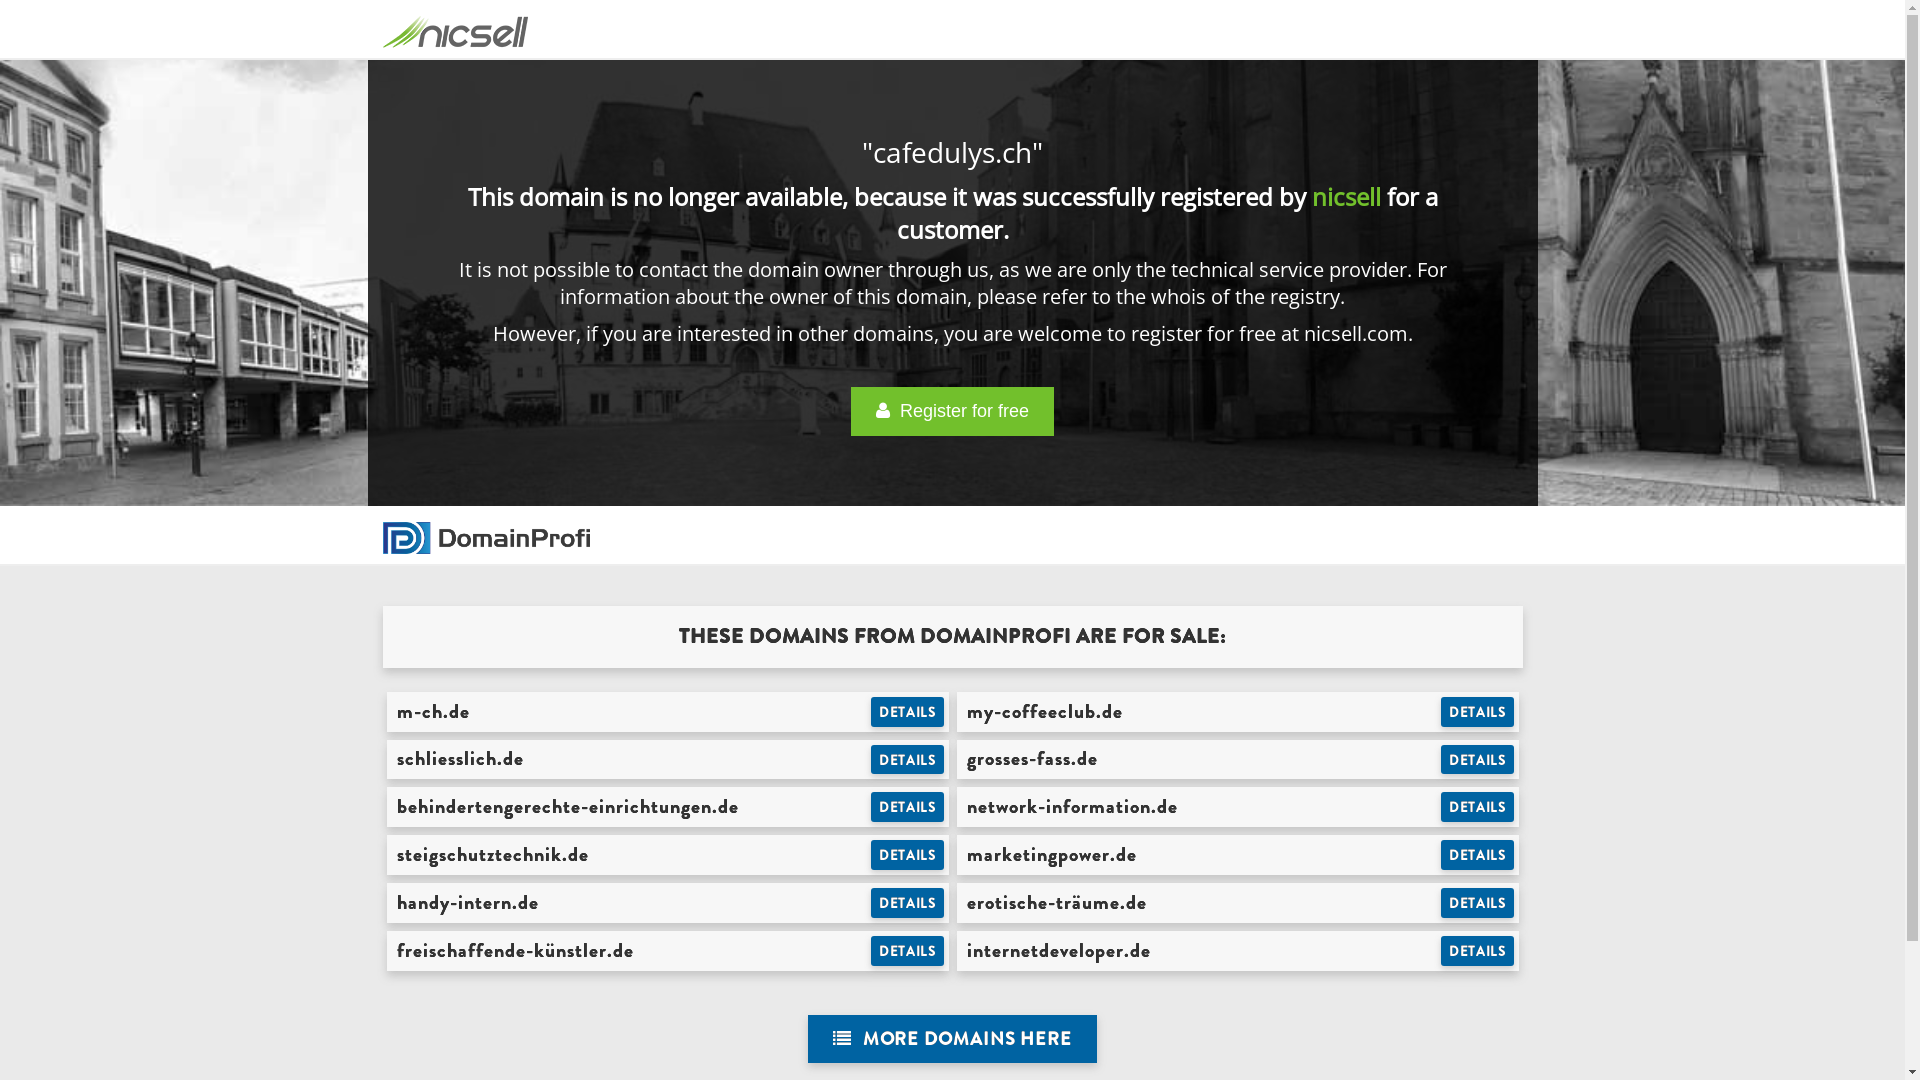  What do you see at coordinates (1478, 760) in the screenshot?
I see `DETAILS` at bounding box center [1478, 760].